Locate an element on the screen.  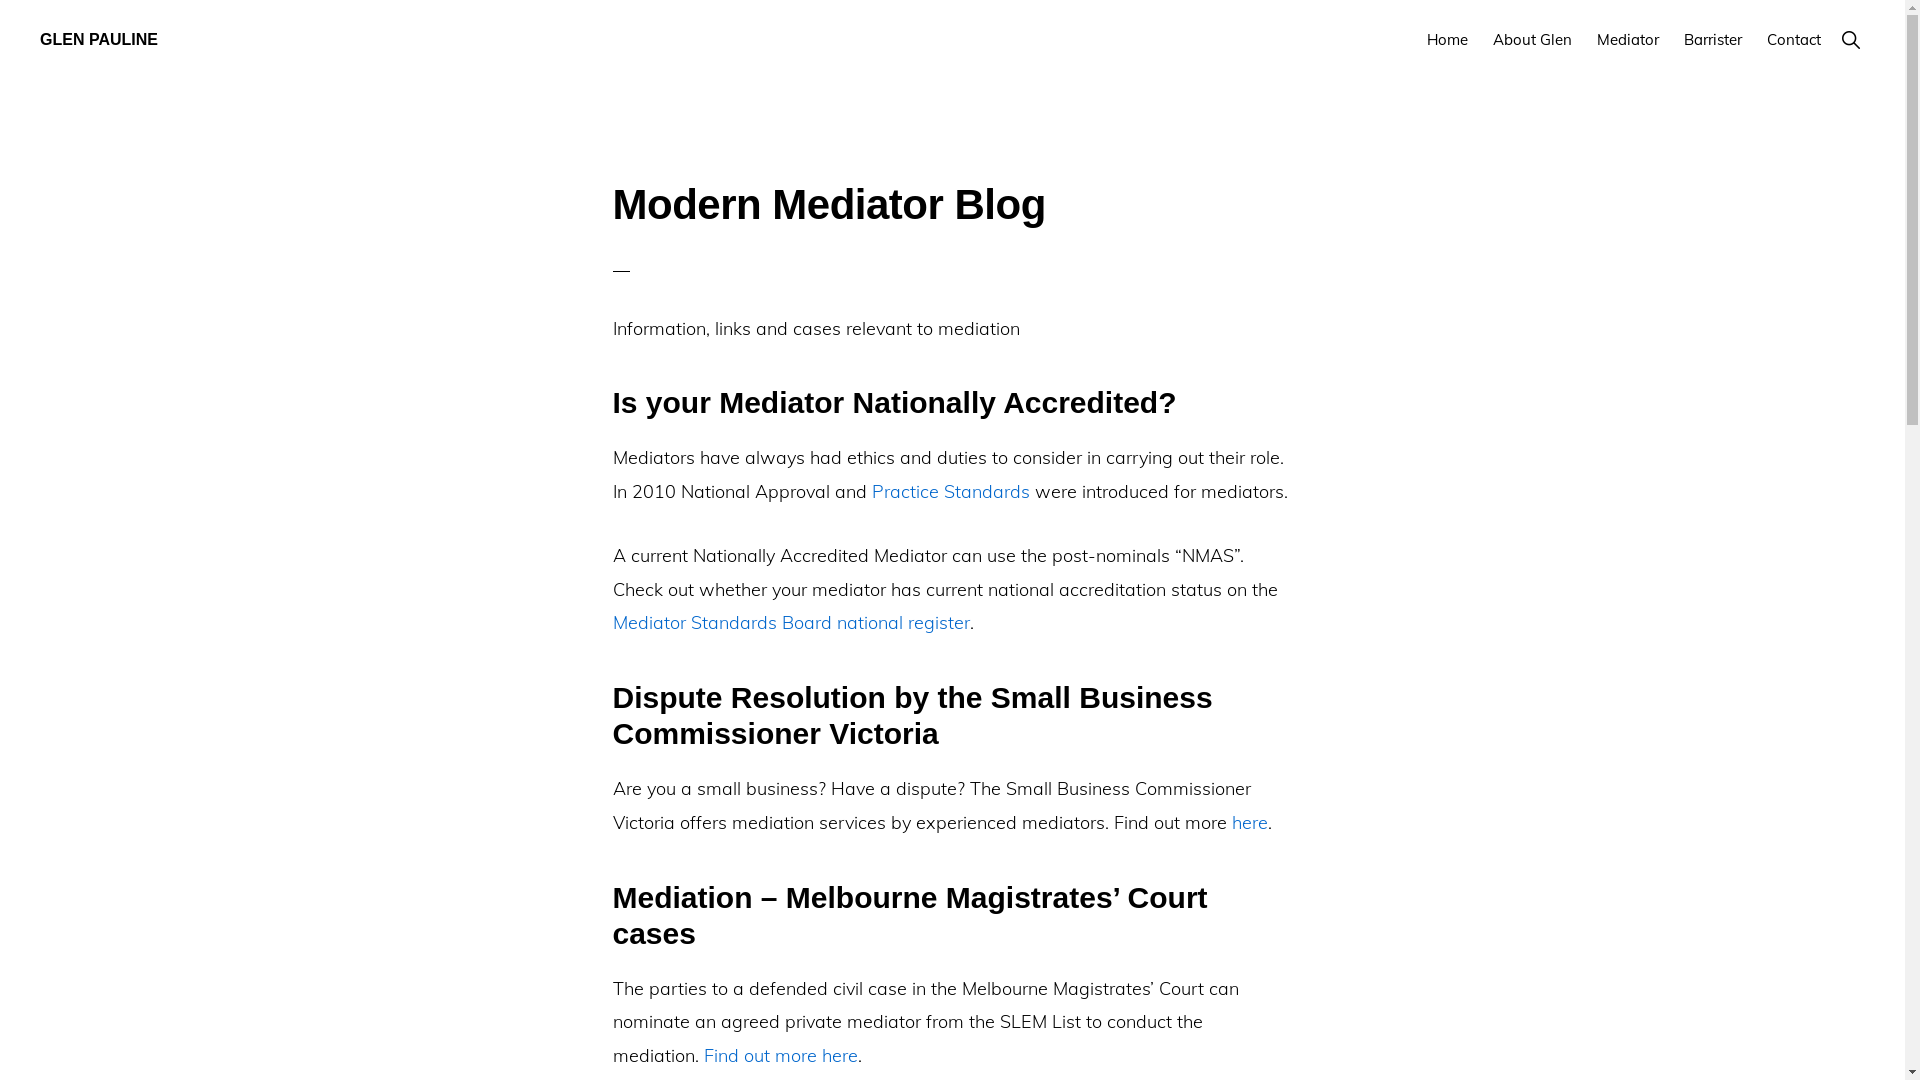
Find out more here is located at coordinates (781, 1056).